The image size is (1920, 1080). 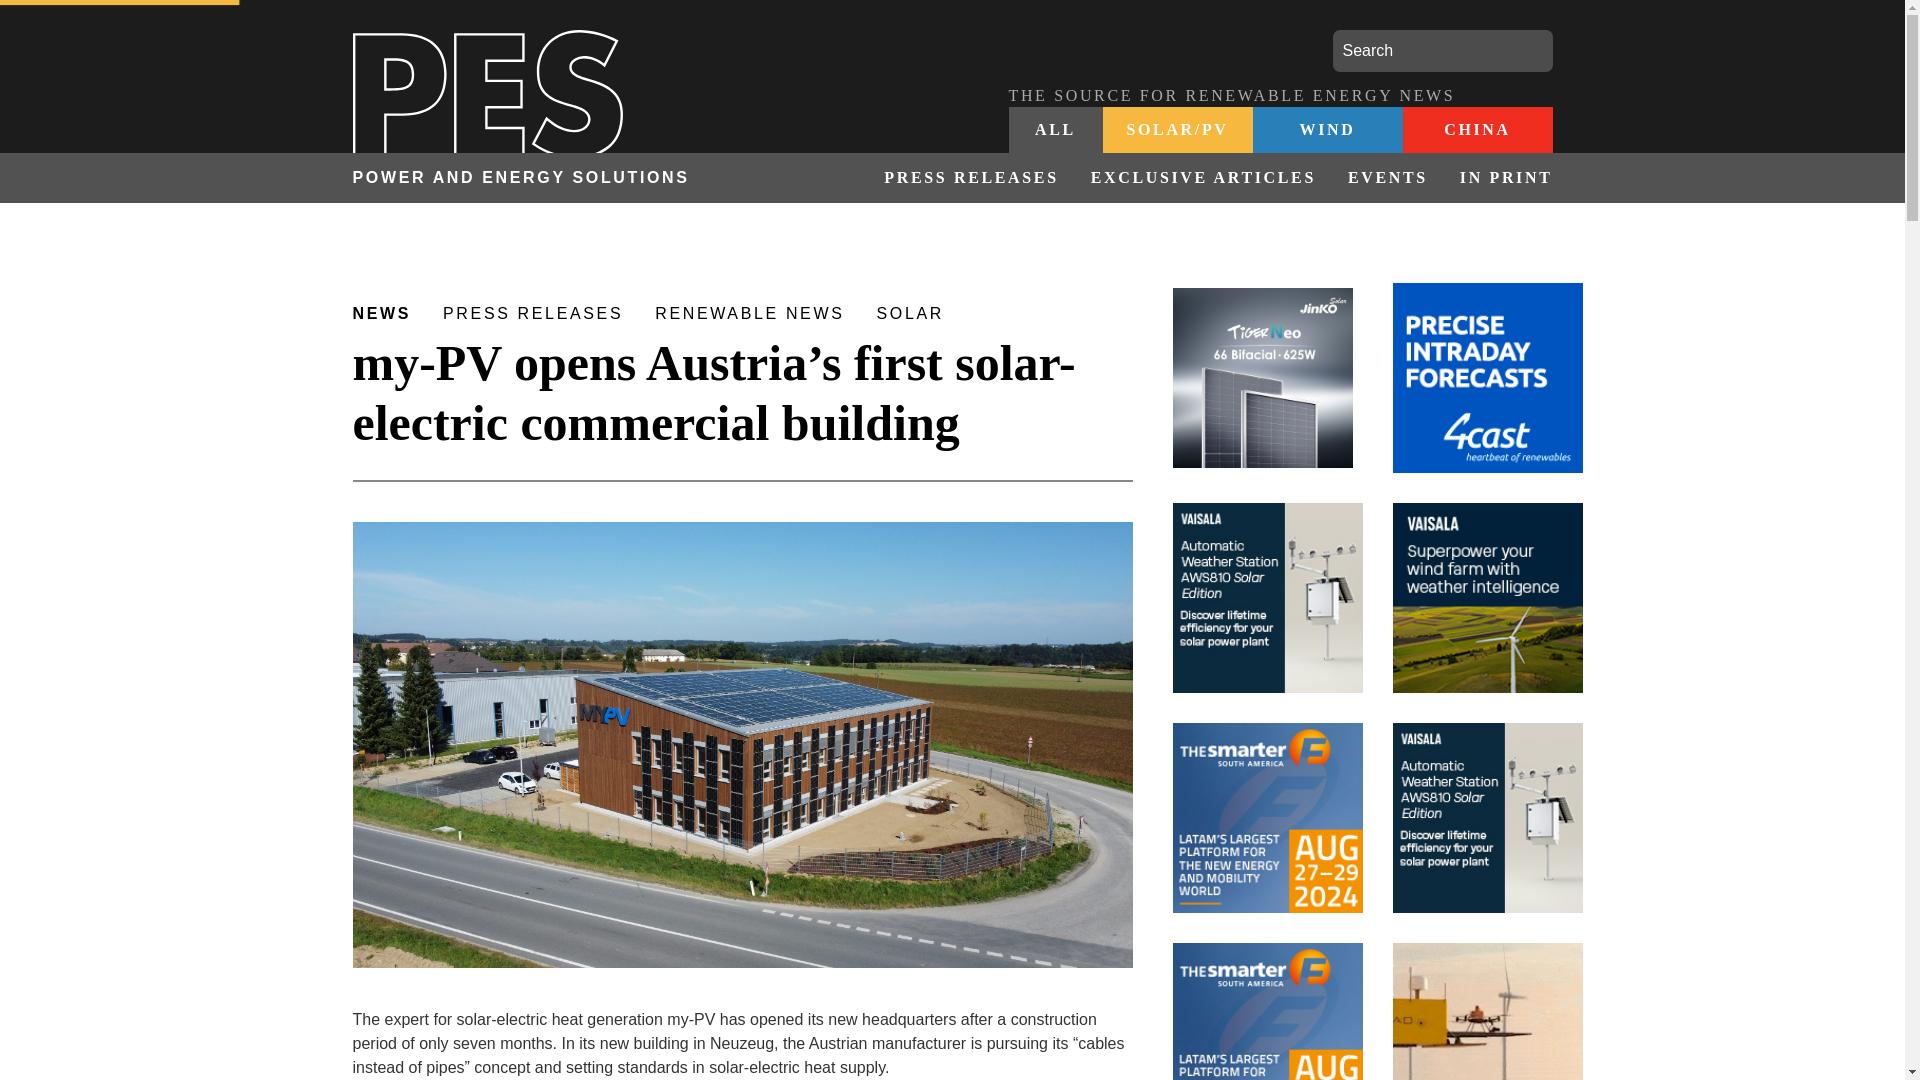 What do you see at coordinates (1498, 178) in the screenshot?
I see `IN PRINT` at bounding box center [1498, 178].